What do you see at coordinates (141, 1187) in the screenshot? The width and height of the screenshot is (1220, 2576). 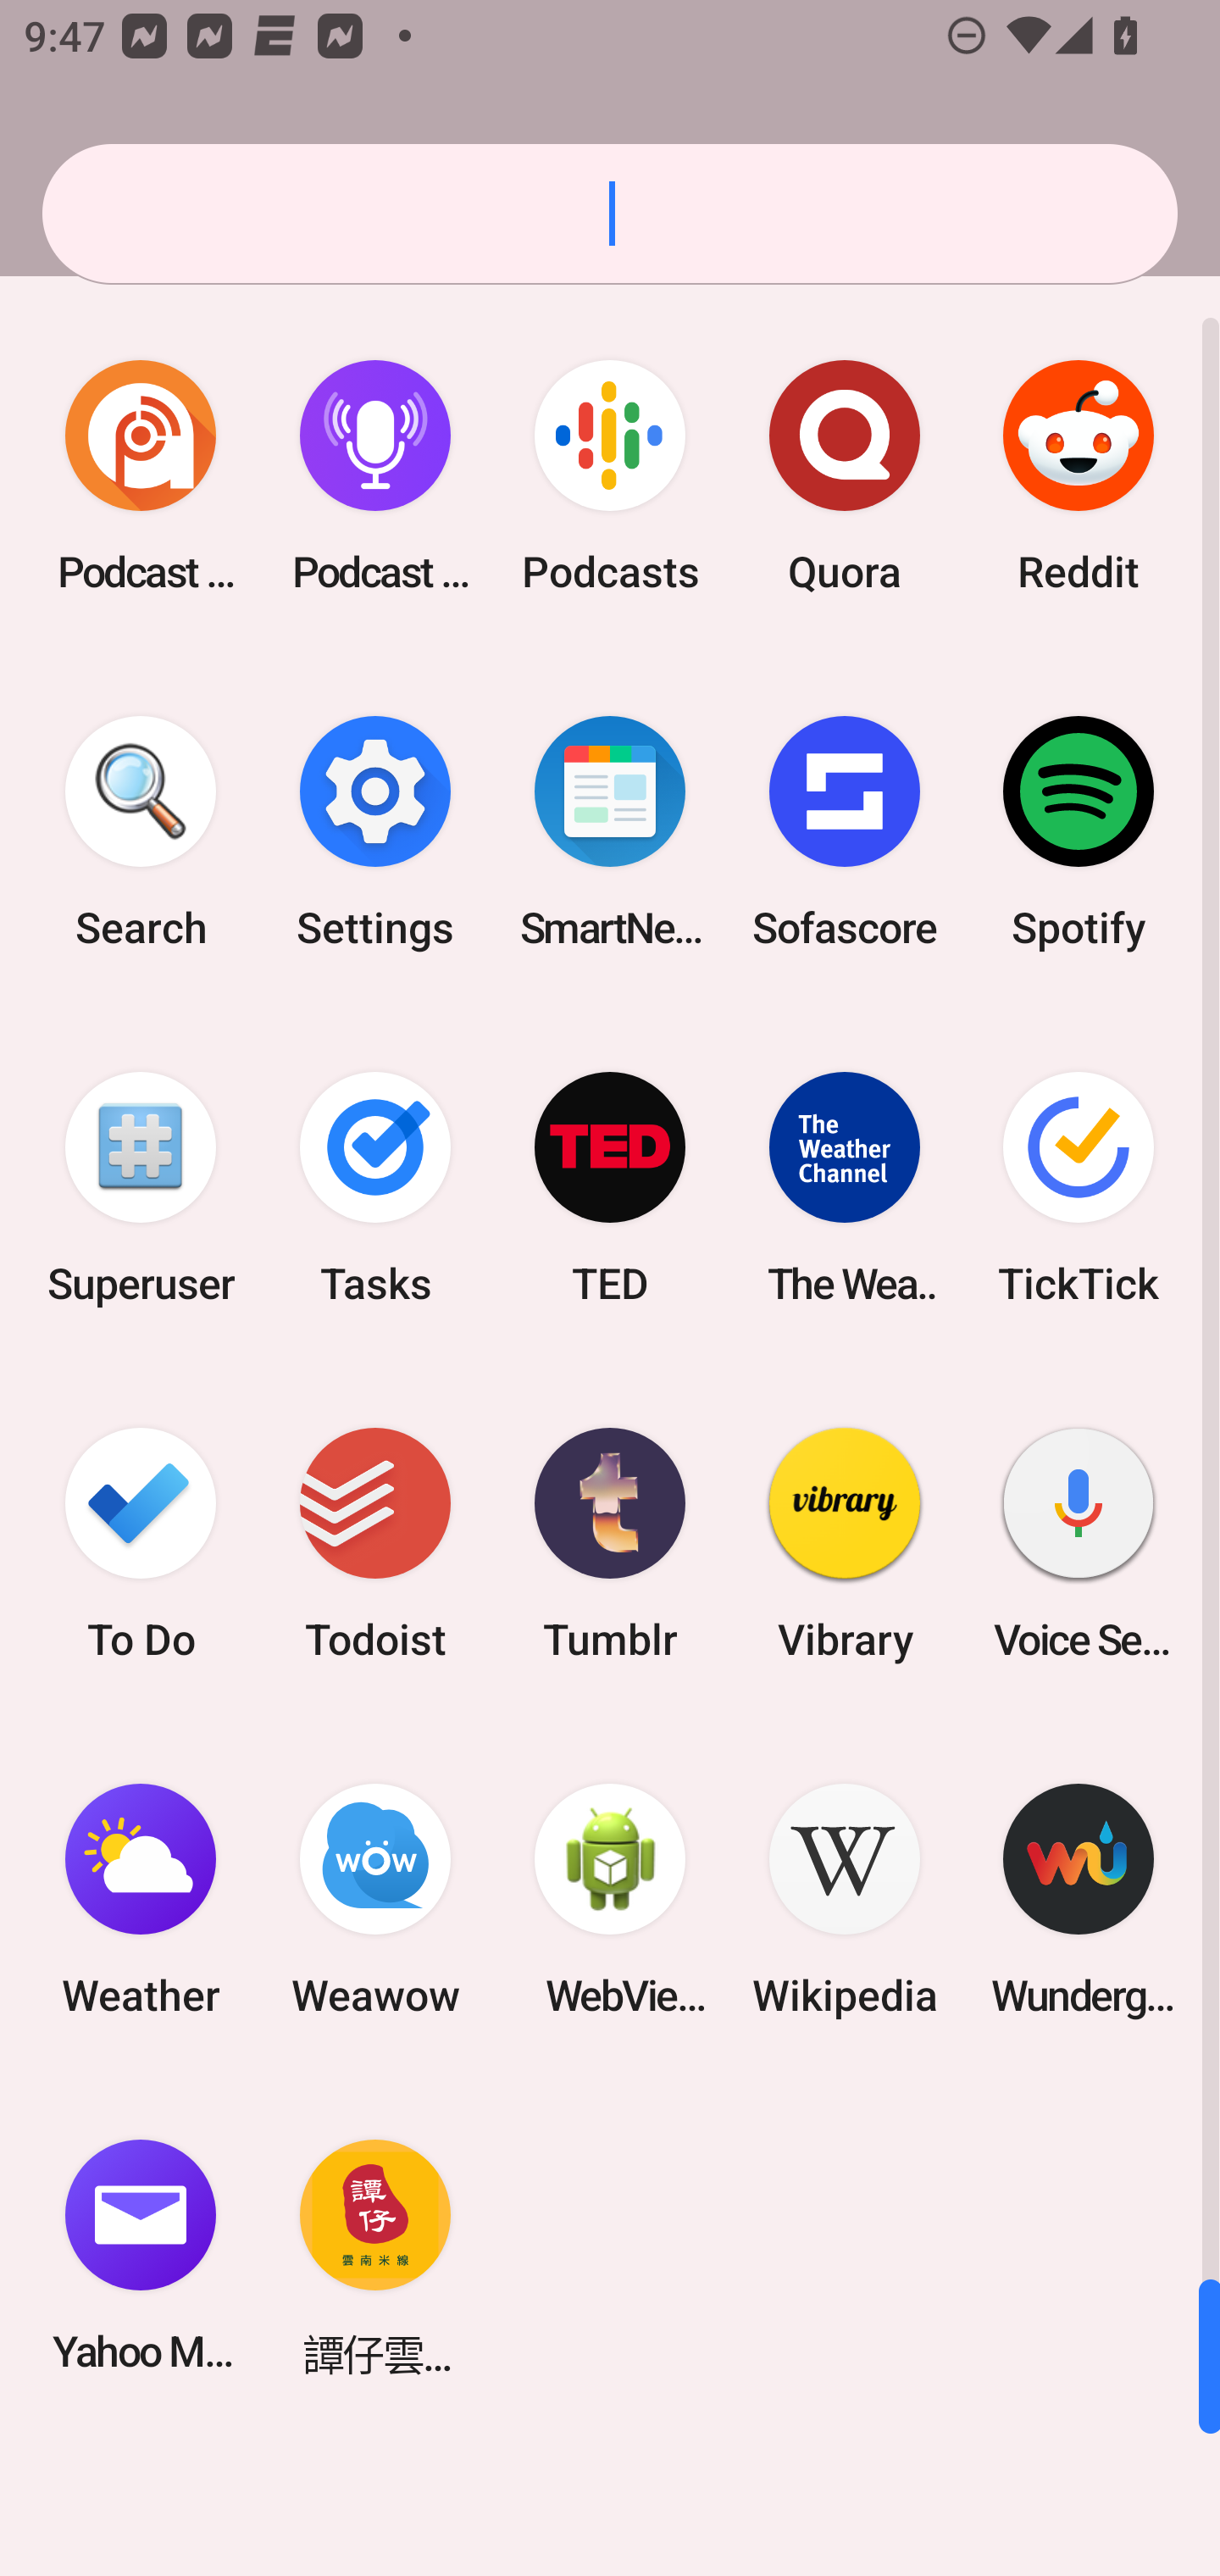 I see `Superuser` at bounding box center [141, 1187].